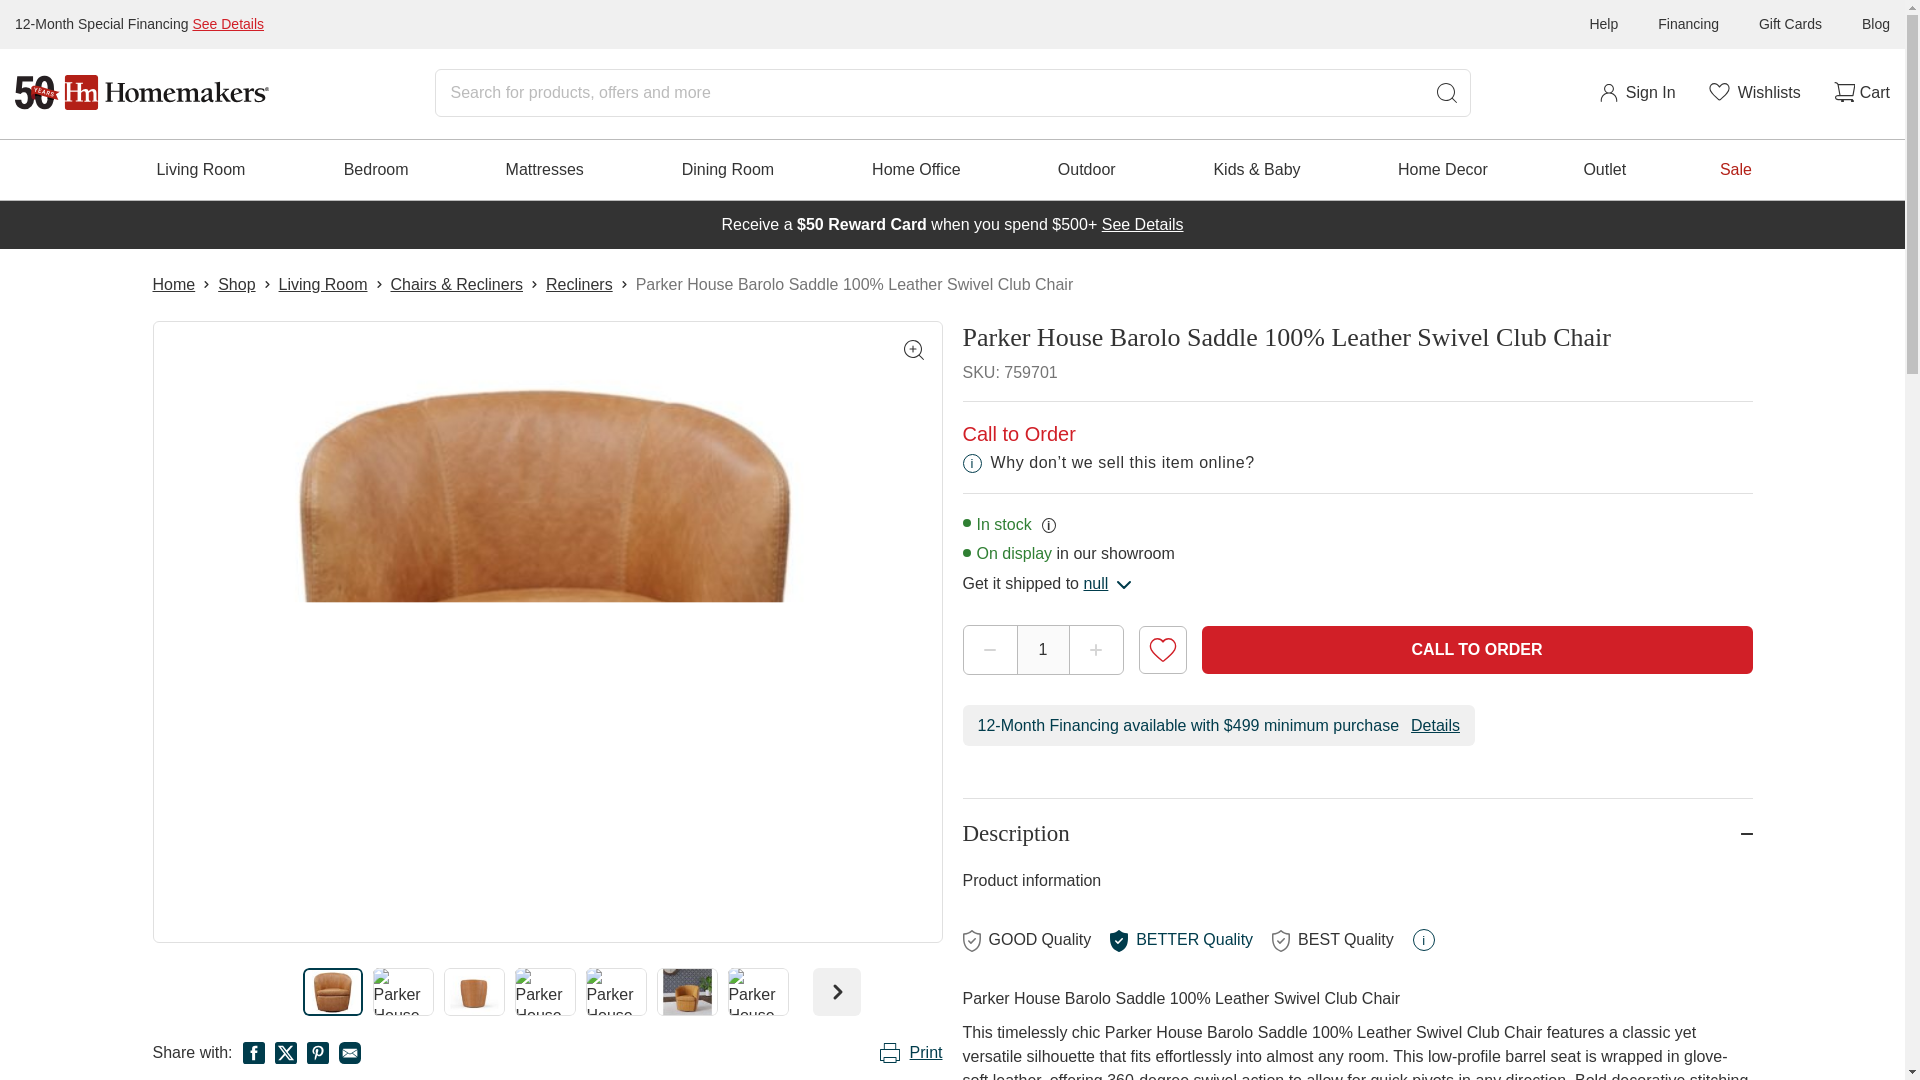 The image size is (1920, 1080). I want to click on View your cart, so click(1860, 92).